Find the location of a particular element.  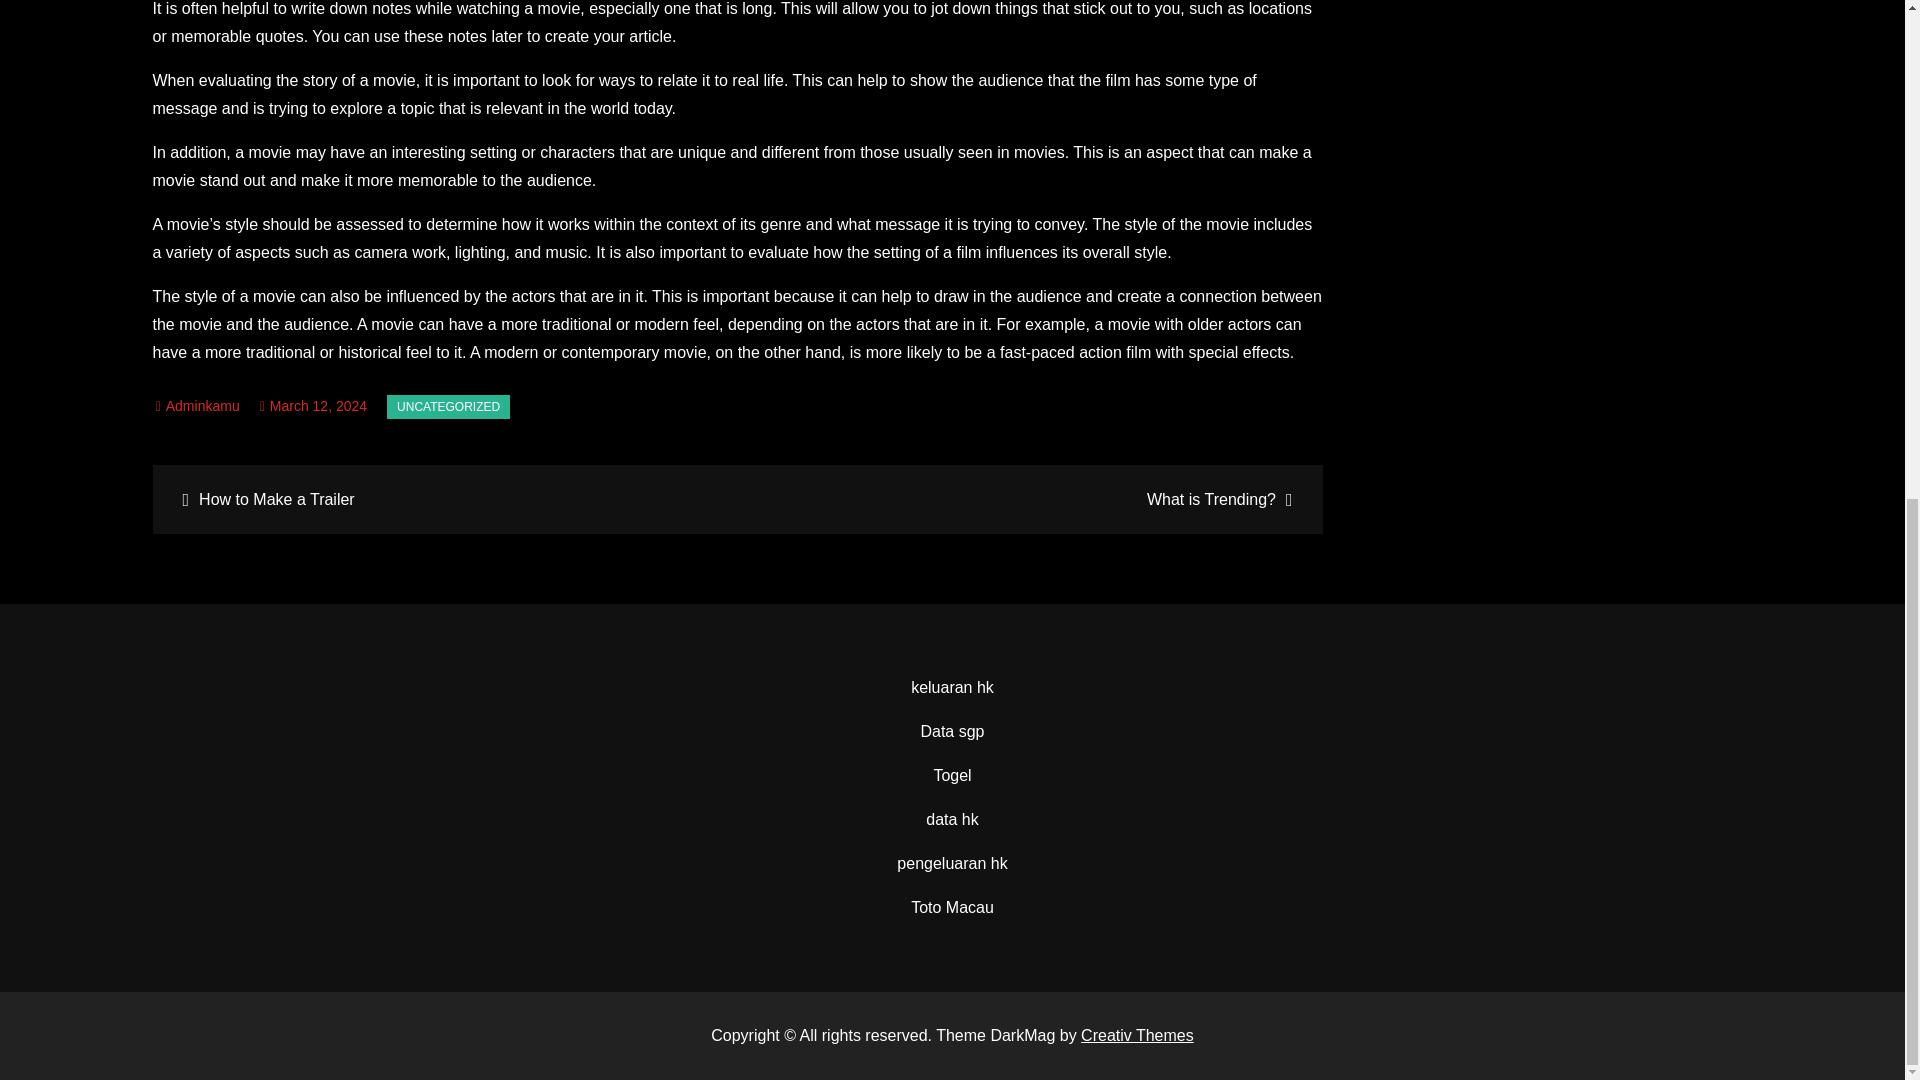

pengeluaran hk is located at coordinates (951, 863).